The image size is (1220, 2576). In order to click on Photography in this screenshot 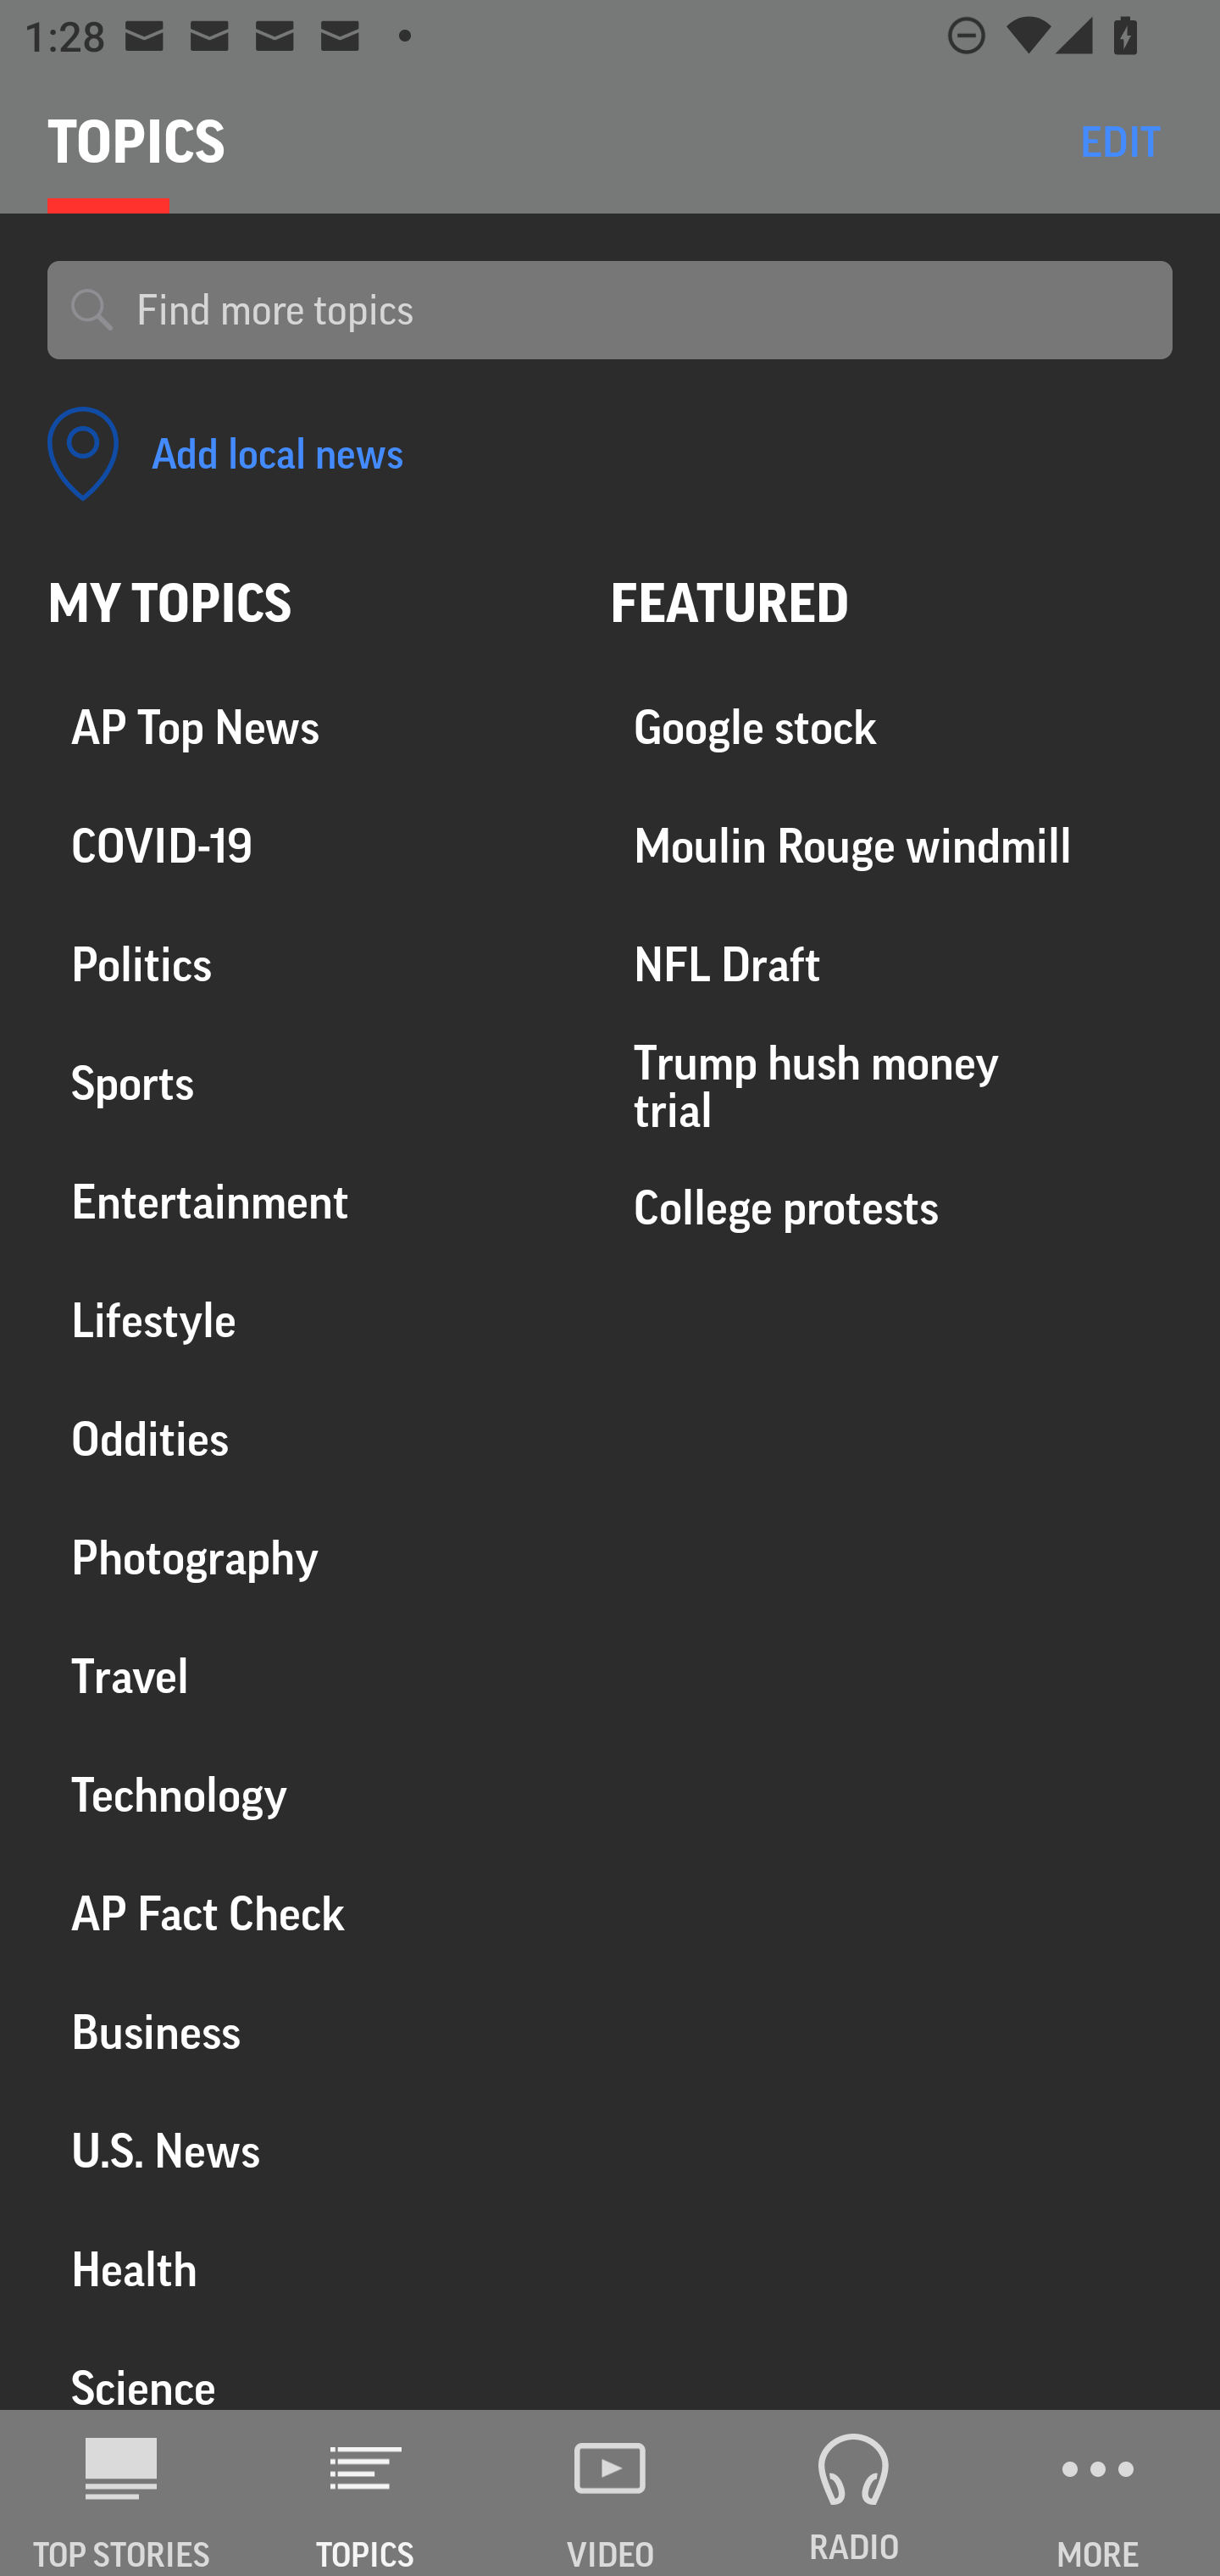, I will do `click(305, 1558)`.